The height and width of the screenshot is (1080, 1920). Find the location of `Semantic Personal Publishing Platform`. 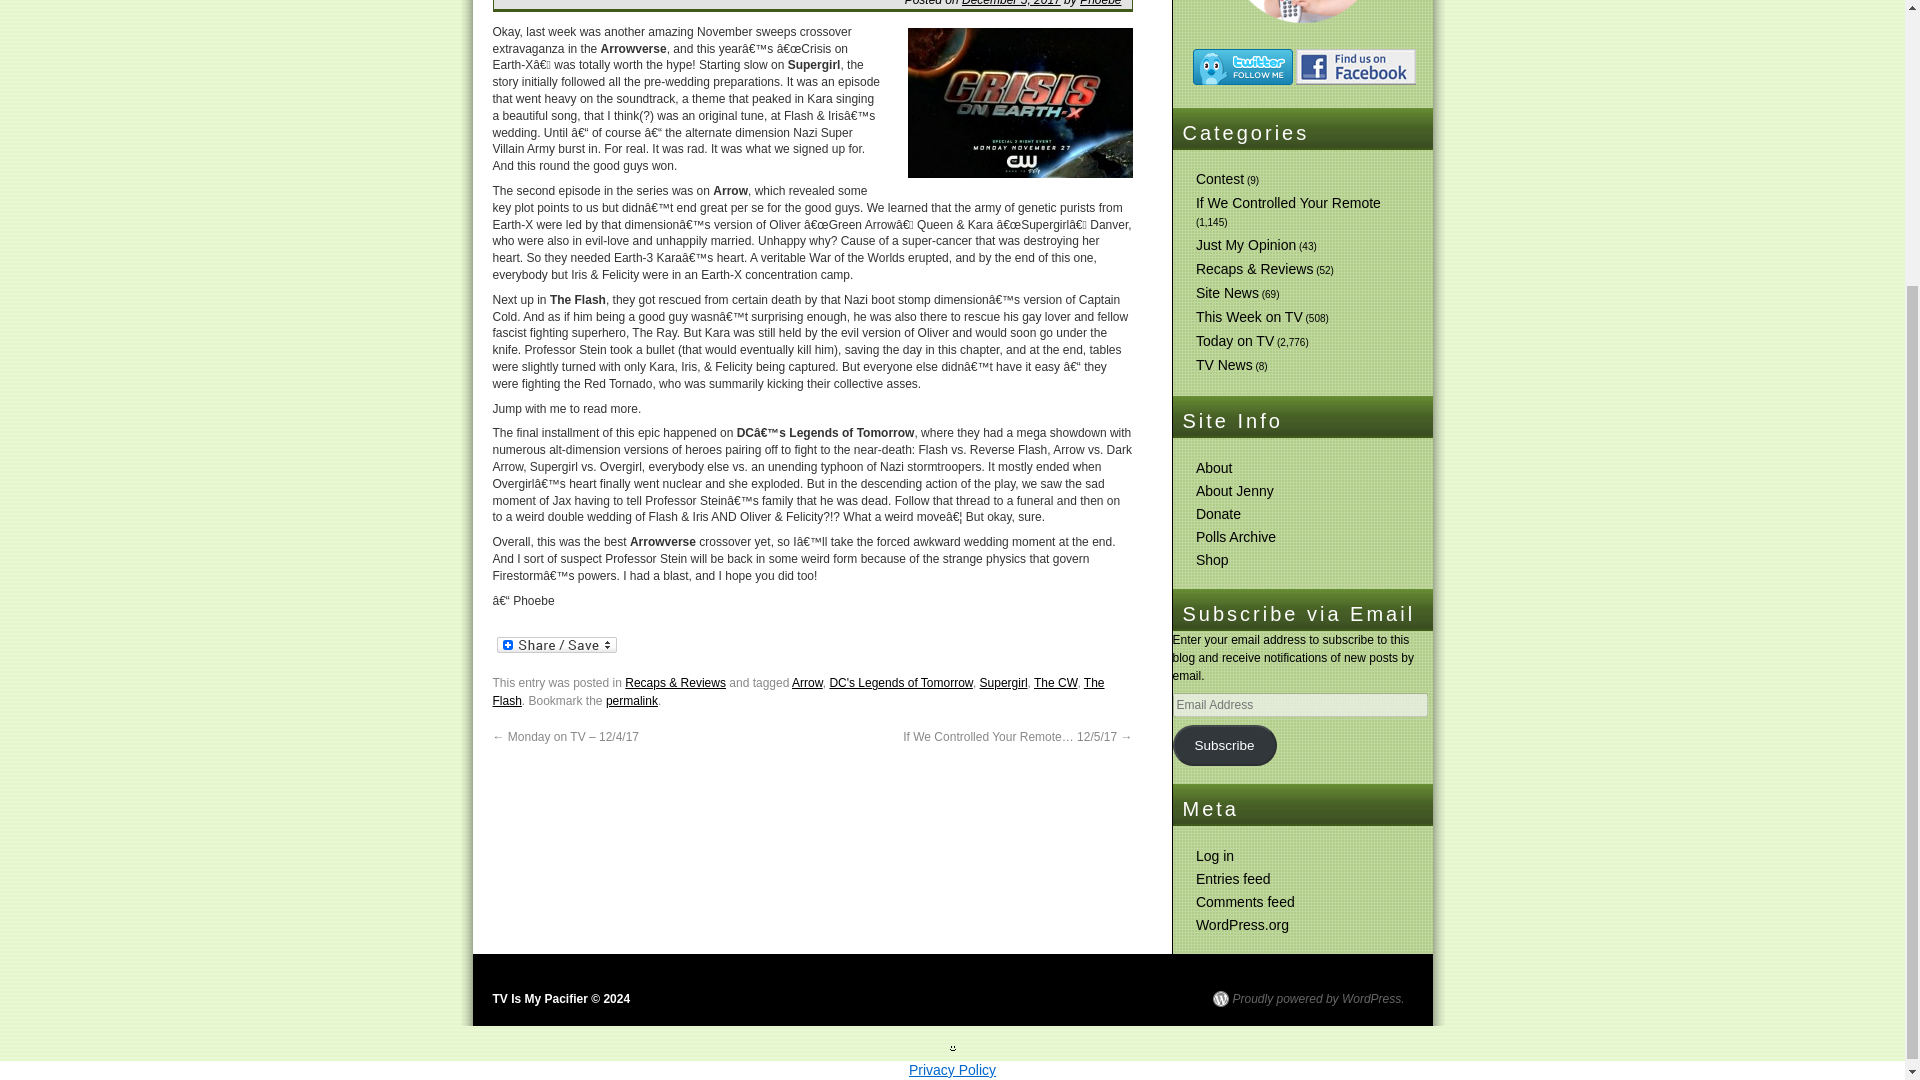

Semantic Personal Publishing Platform is located at coordinates (1307, 998).